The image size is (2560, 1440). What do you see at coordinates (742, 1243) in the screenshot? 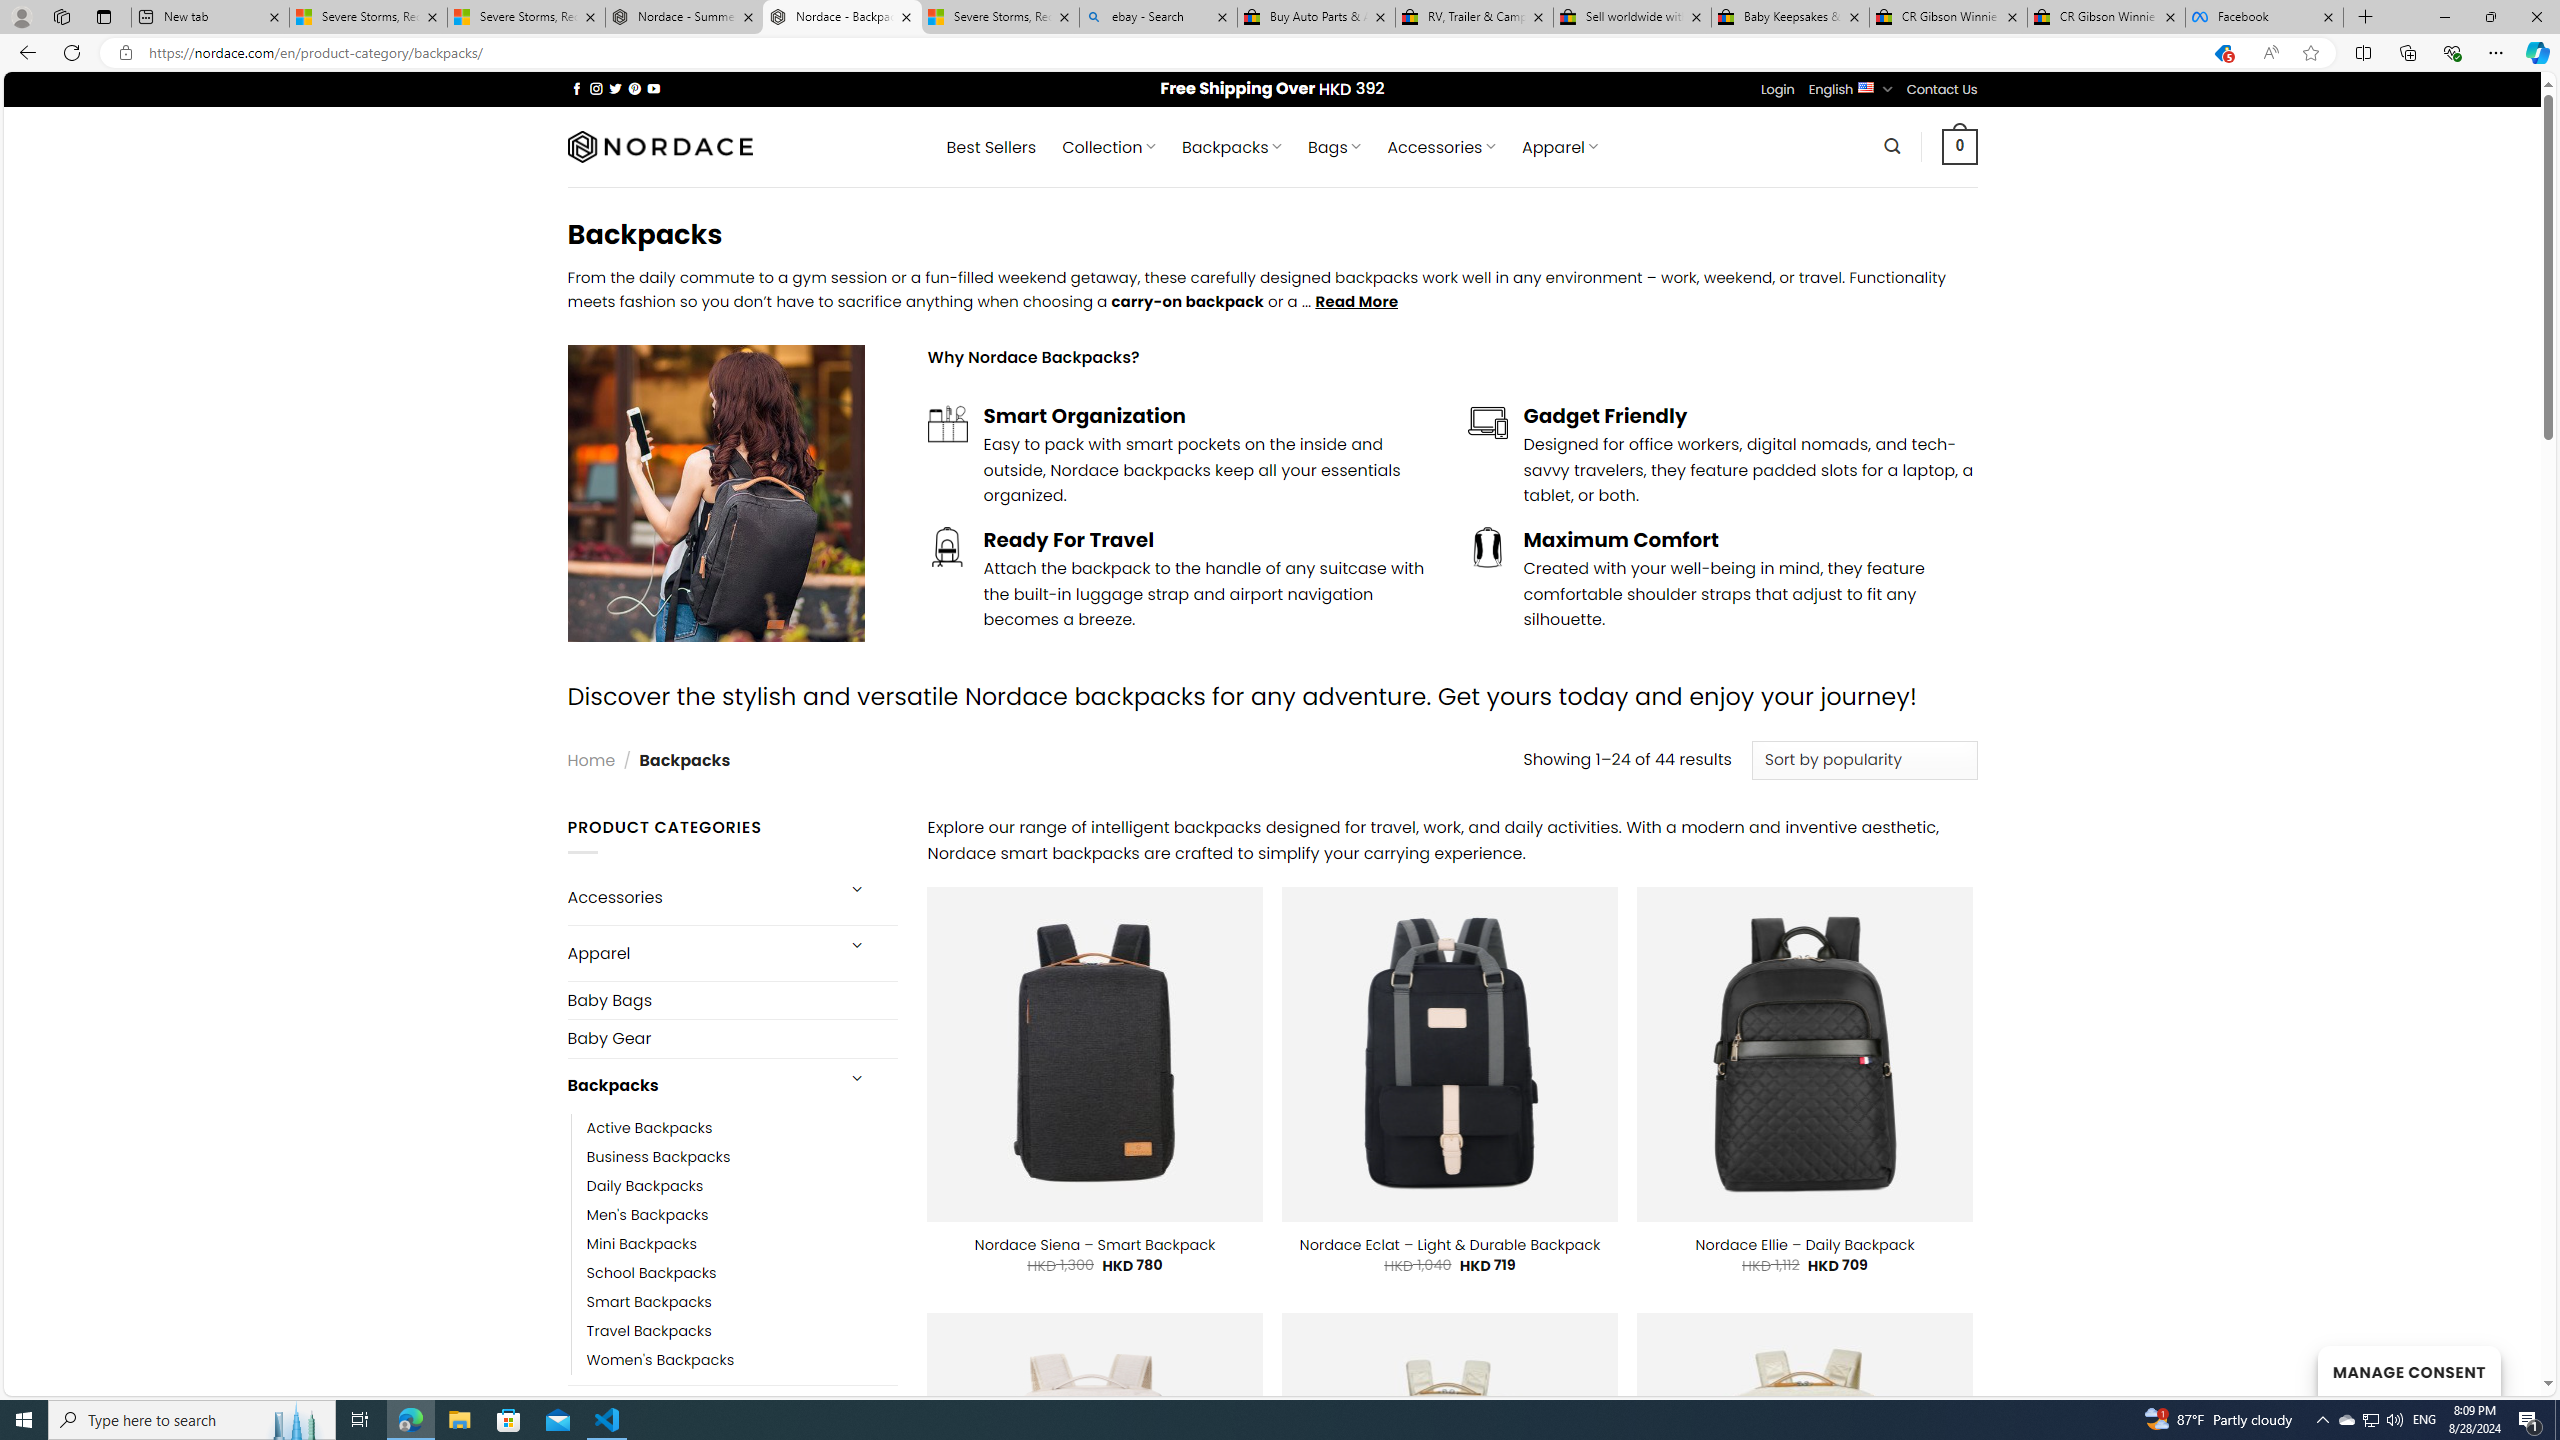
I see `Mini Backpacks` at bounding box center [742, 1243].